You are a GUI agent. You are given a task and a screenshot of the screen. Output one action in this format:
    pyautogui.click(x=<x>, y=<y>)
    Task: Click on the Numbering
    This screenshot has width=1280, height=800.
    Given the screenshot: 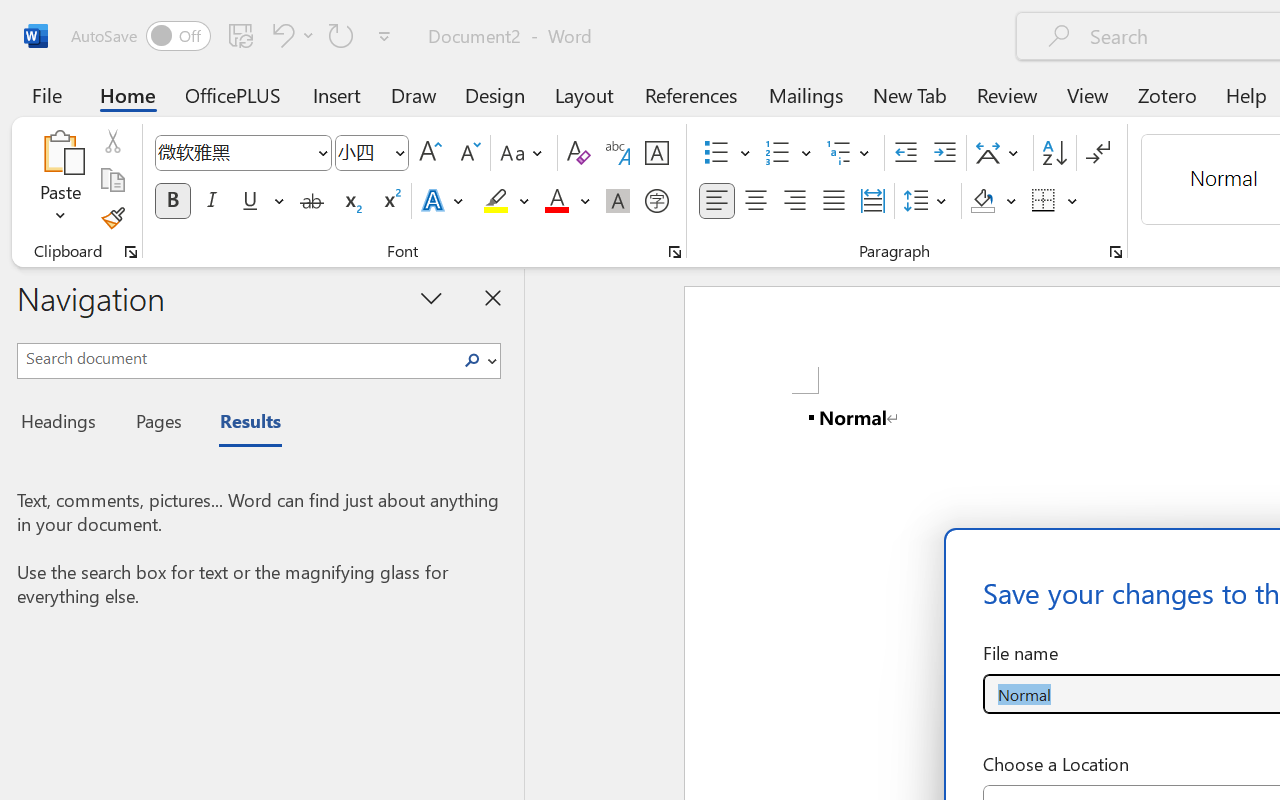 What is the action you would take?
    pyautogui.click(x=778, y=153)
    